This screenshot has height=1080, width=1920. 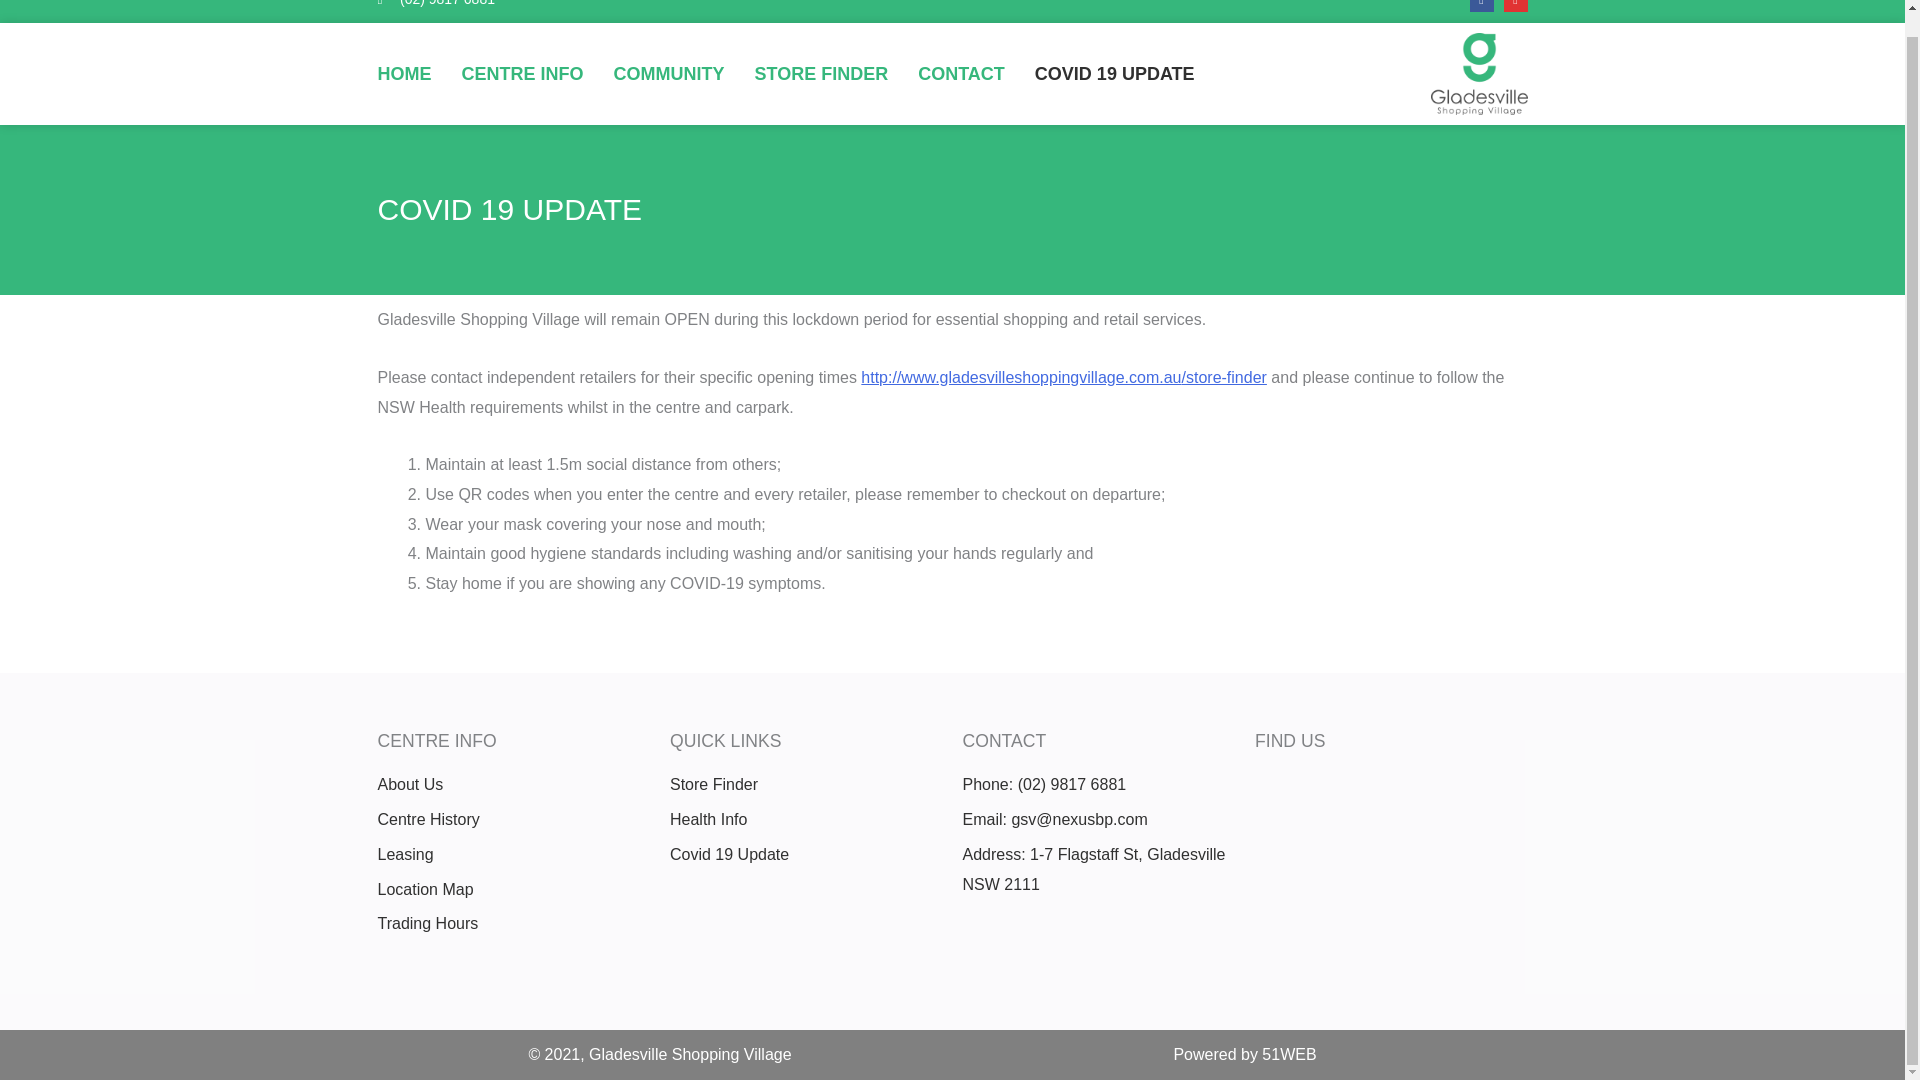 What do you see at coordinates (1244, 1054) in the screenshot?
I see `Powered by 51WEB` at bounding box center [1244, 1054].